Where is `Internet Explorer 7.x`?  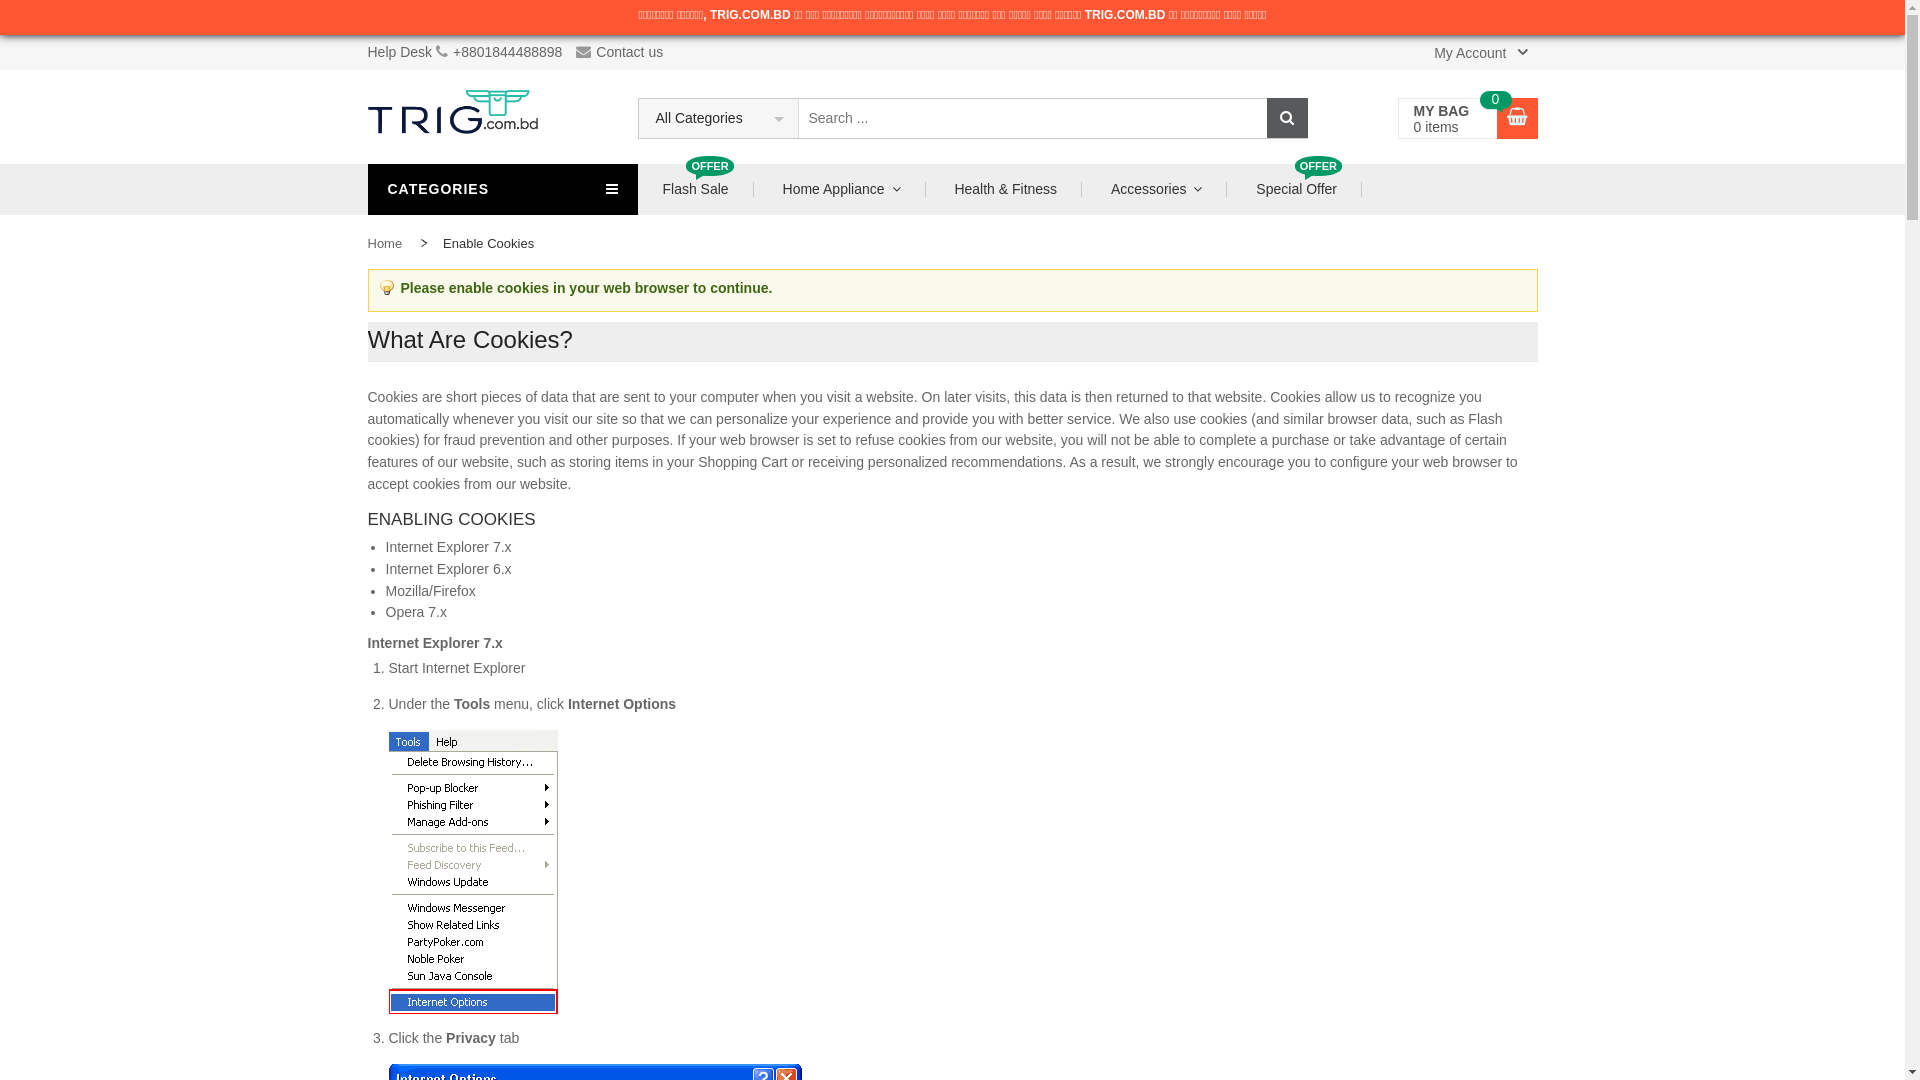
Internet Explorer 7.x is located at coordinates (449, 547).